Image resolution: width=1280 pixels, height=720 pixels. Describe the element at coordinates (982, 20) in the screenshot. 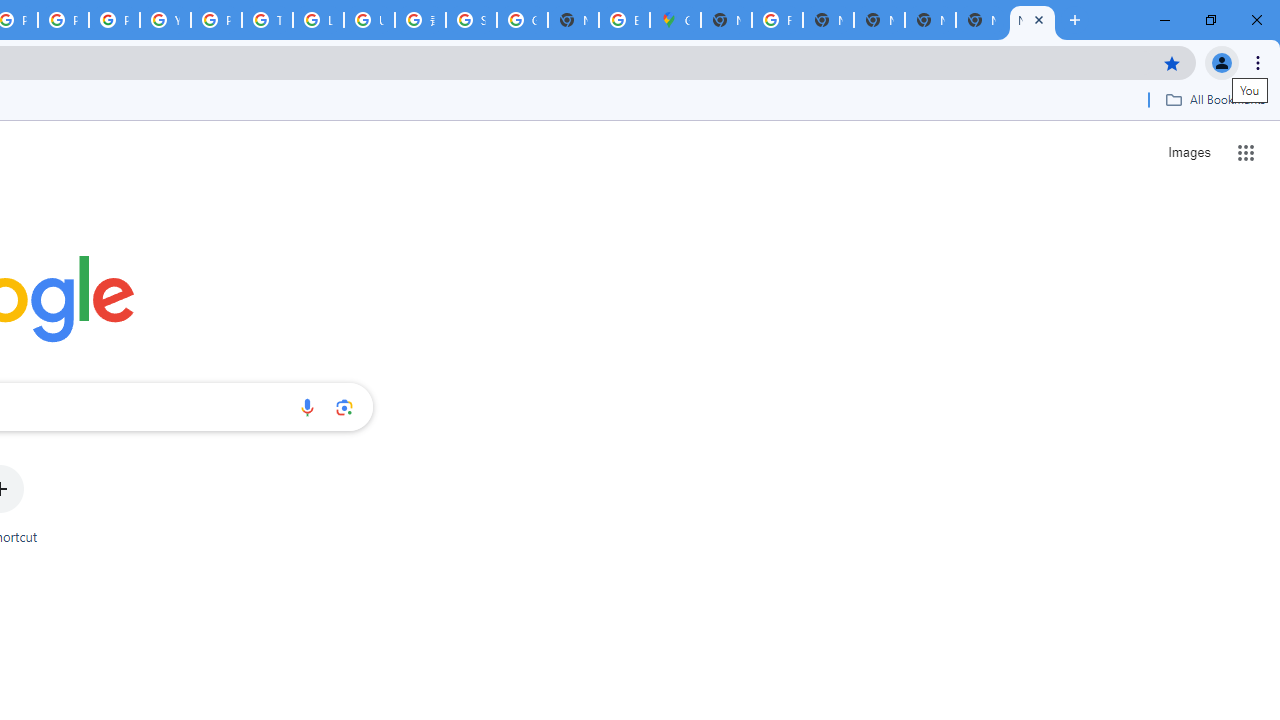

I see `New Tab` at that location.